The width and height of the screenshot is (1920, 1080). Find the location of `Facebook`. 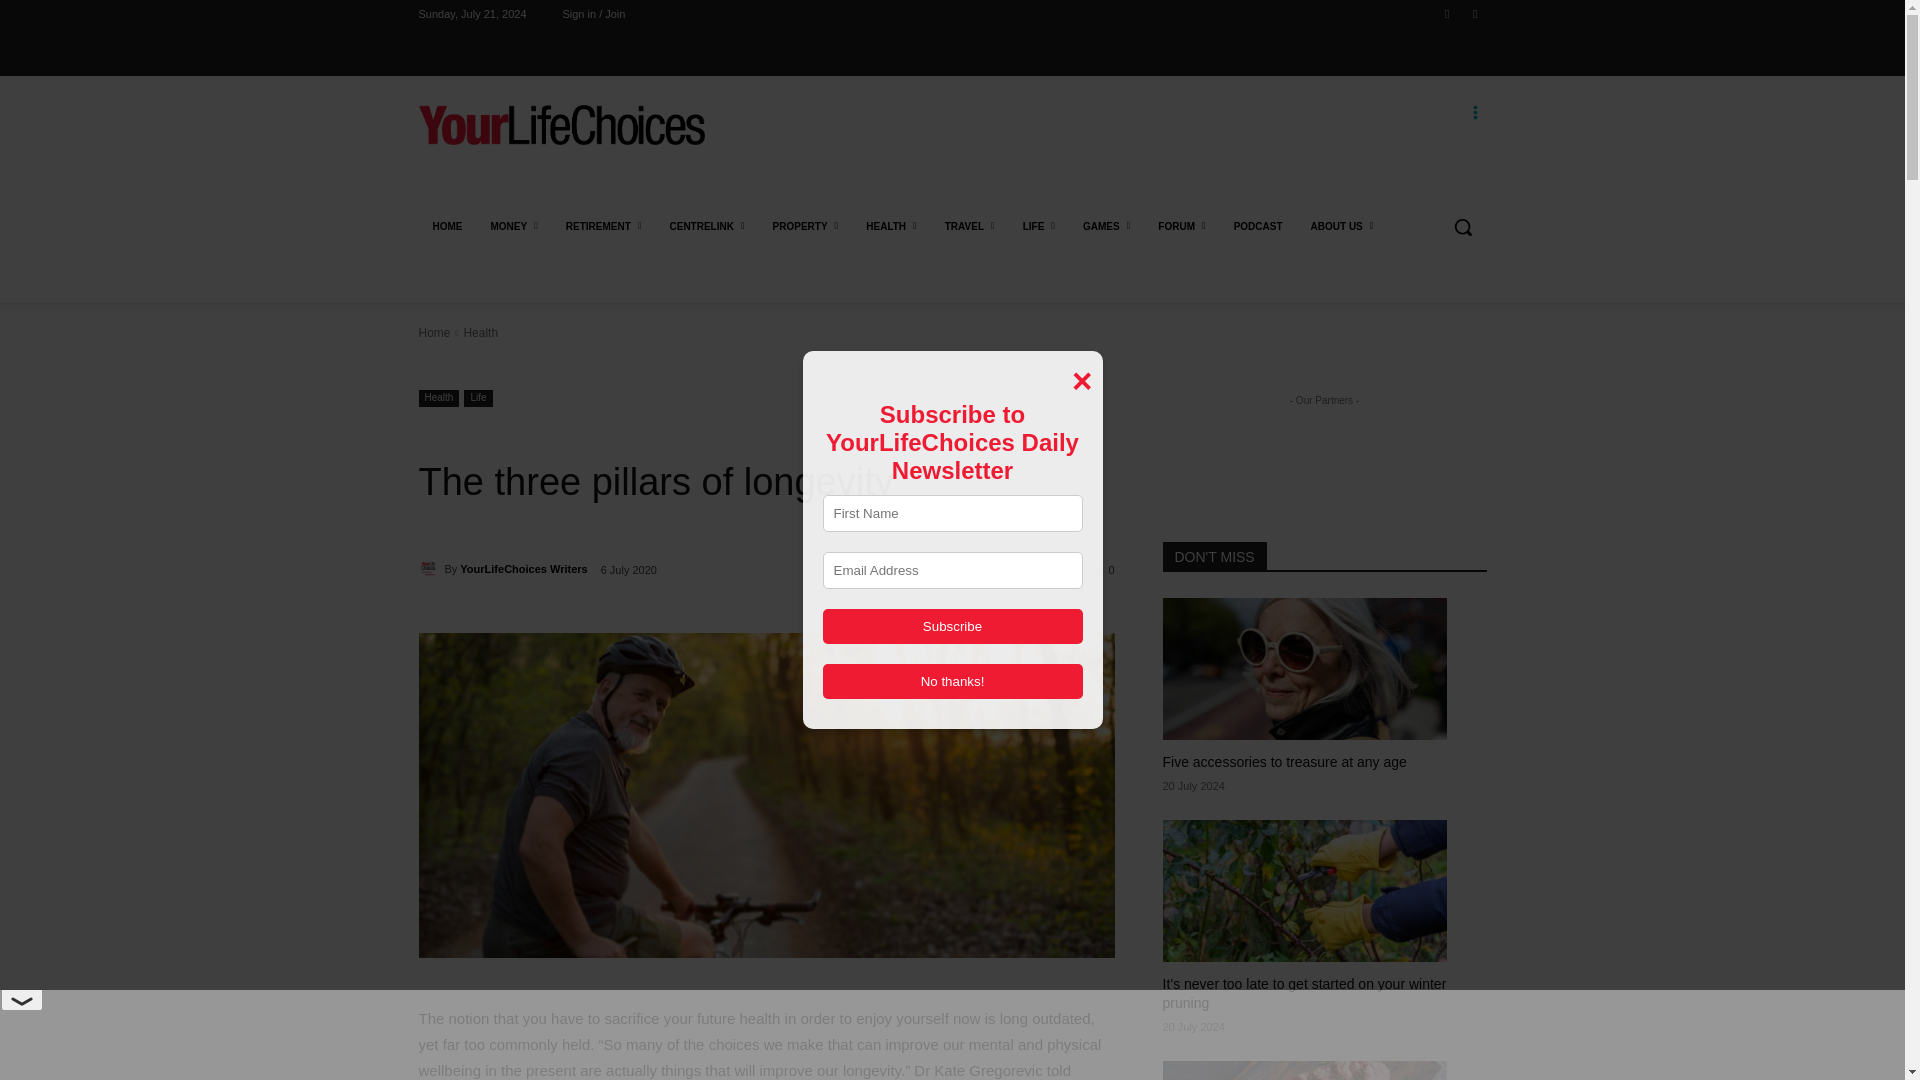

Facebook is located at coordinates (1448, 13).